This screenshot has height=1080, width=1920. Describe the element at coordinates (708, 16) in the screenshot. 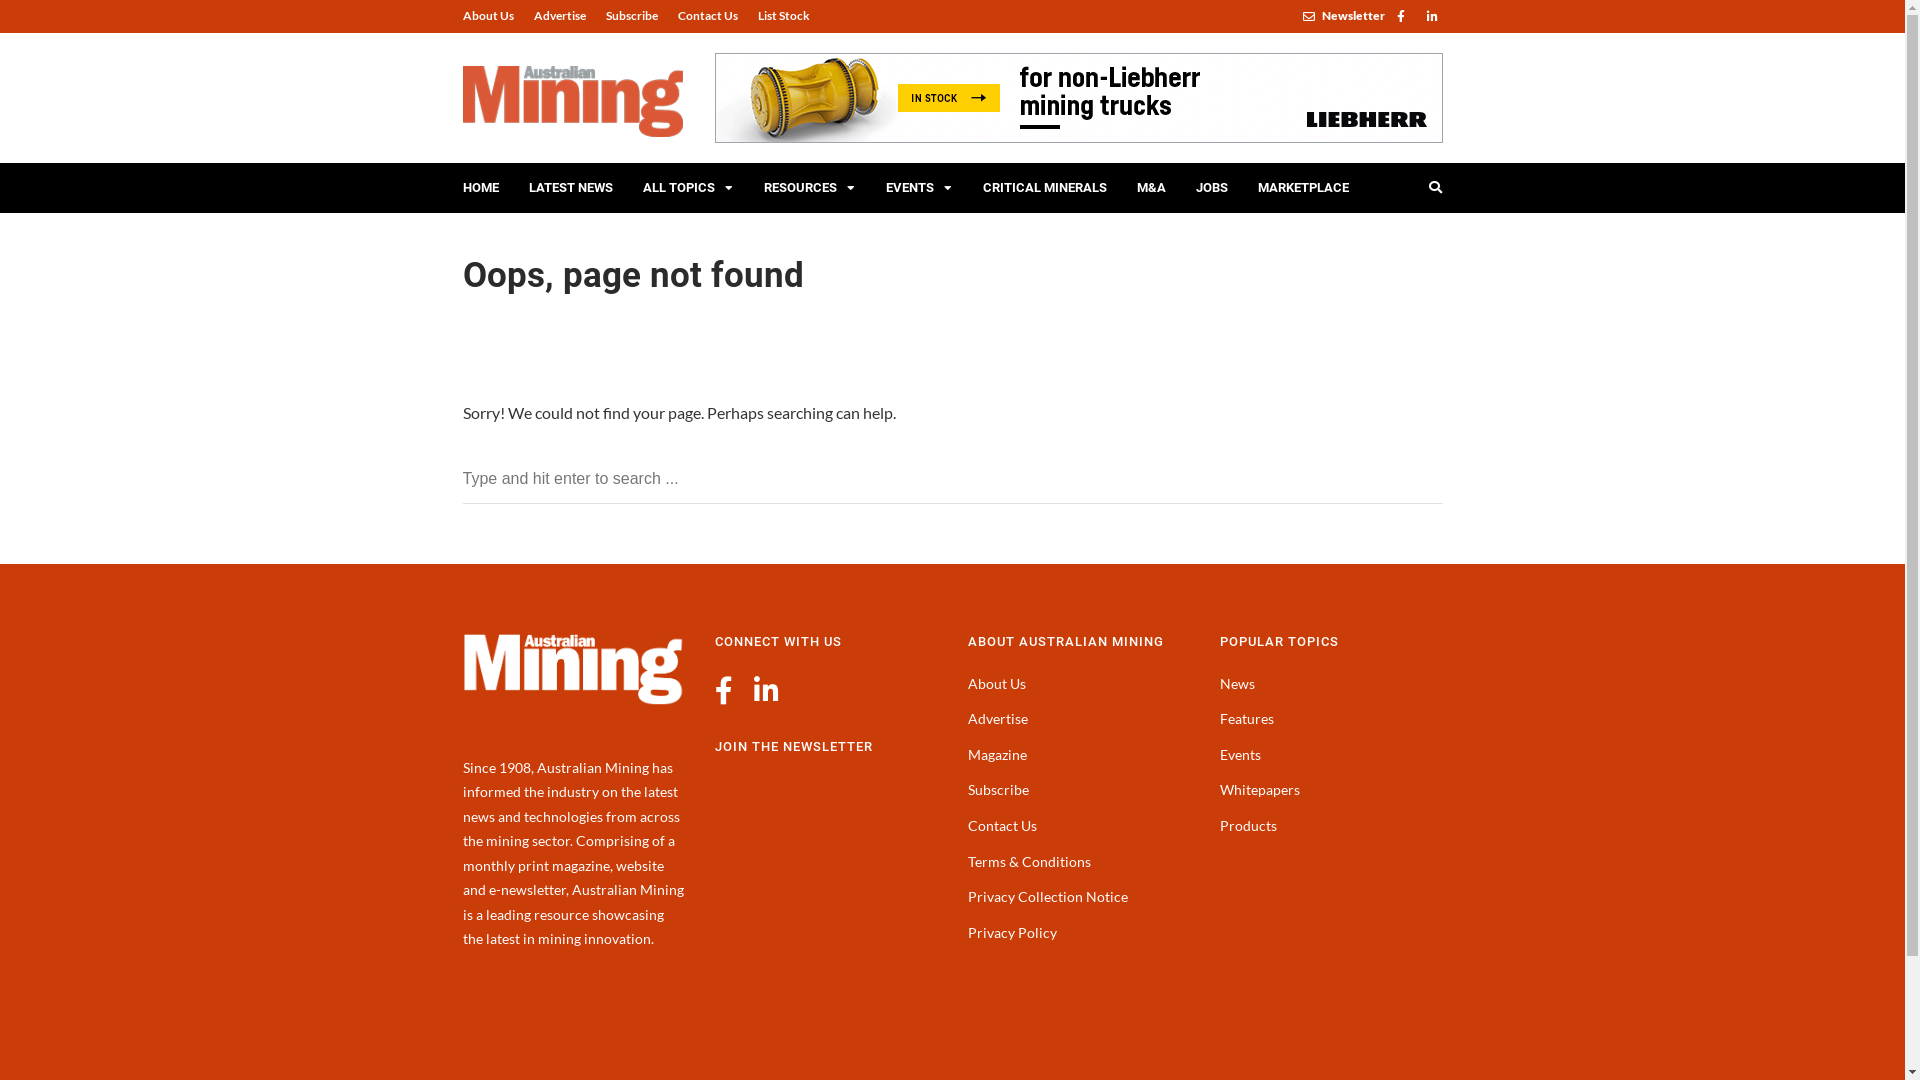

I see `Contact Us` at that location.